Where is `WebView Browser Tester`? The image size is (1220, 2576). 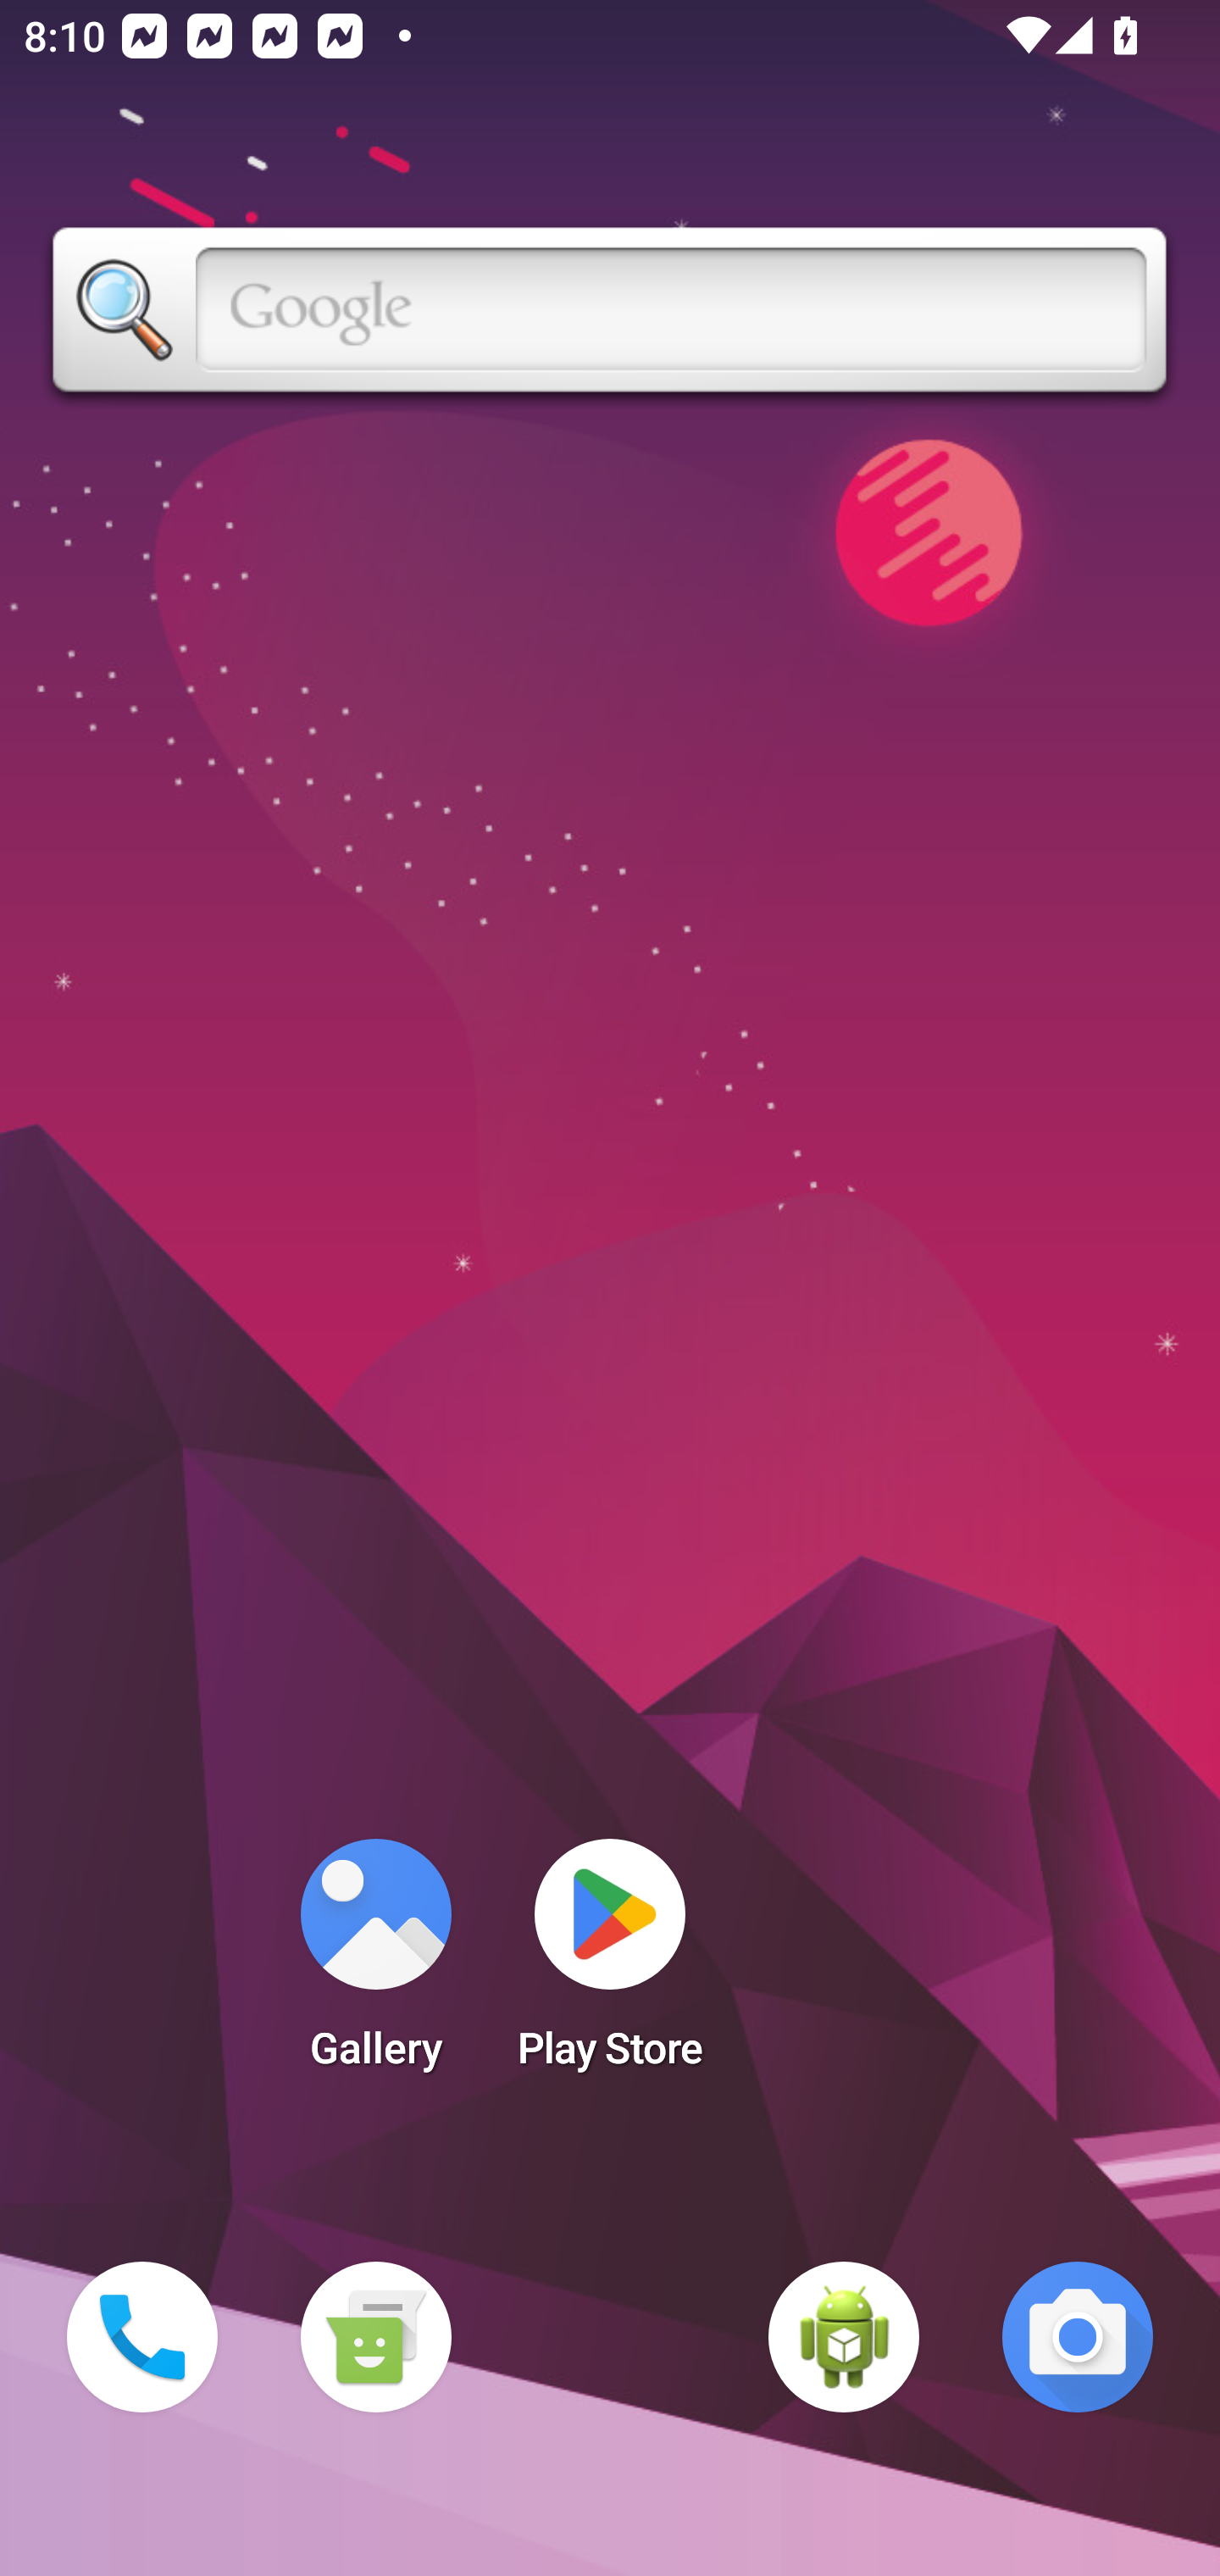
WebView Browser Tester is located at coordinates (844, 2337).